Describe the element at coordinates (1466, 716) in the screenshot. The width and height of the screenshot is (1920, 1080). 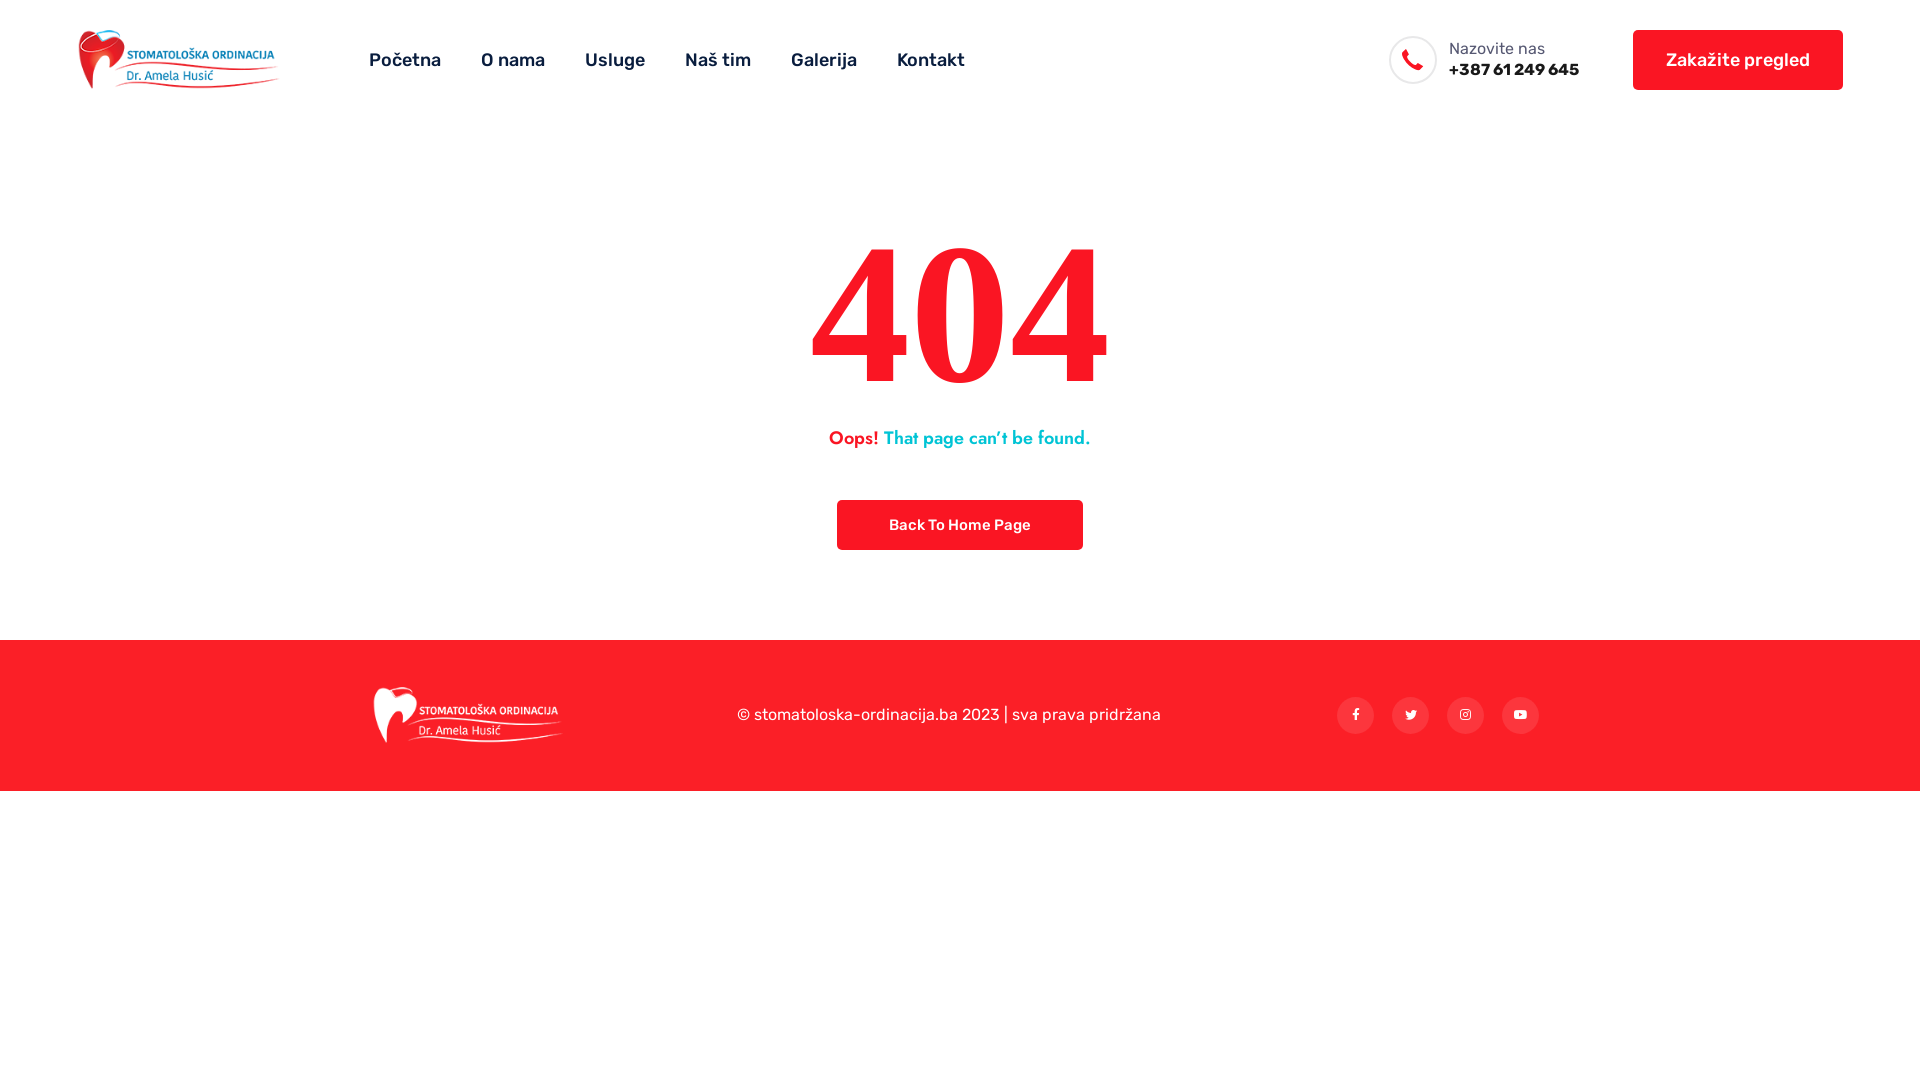
I see `instagram` at that location.